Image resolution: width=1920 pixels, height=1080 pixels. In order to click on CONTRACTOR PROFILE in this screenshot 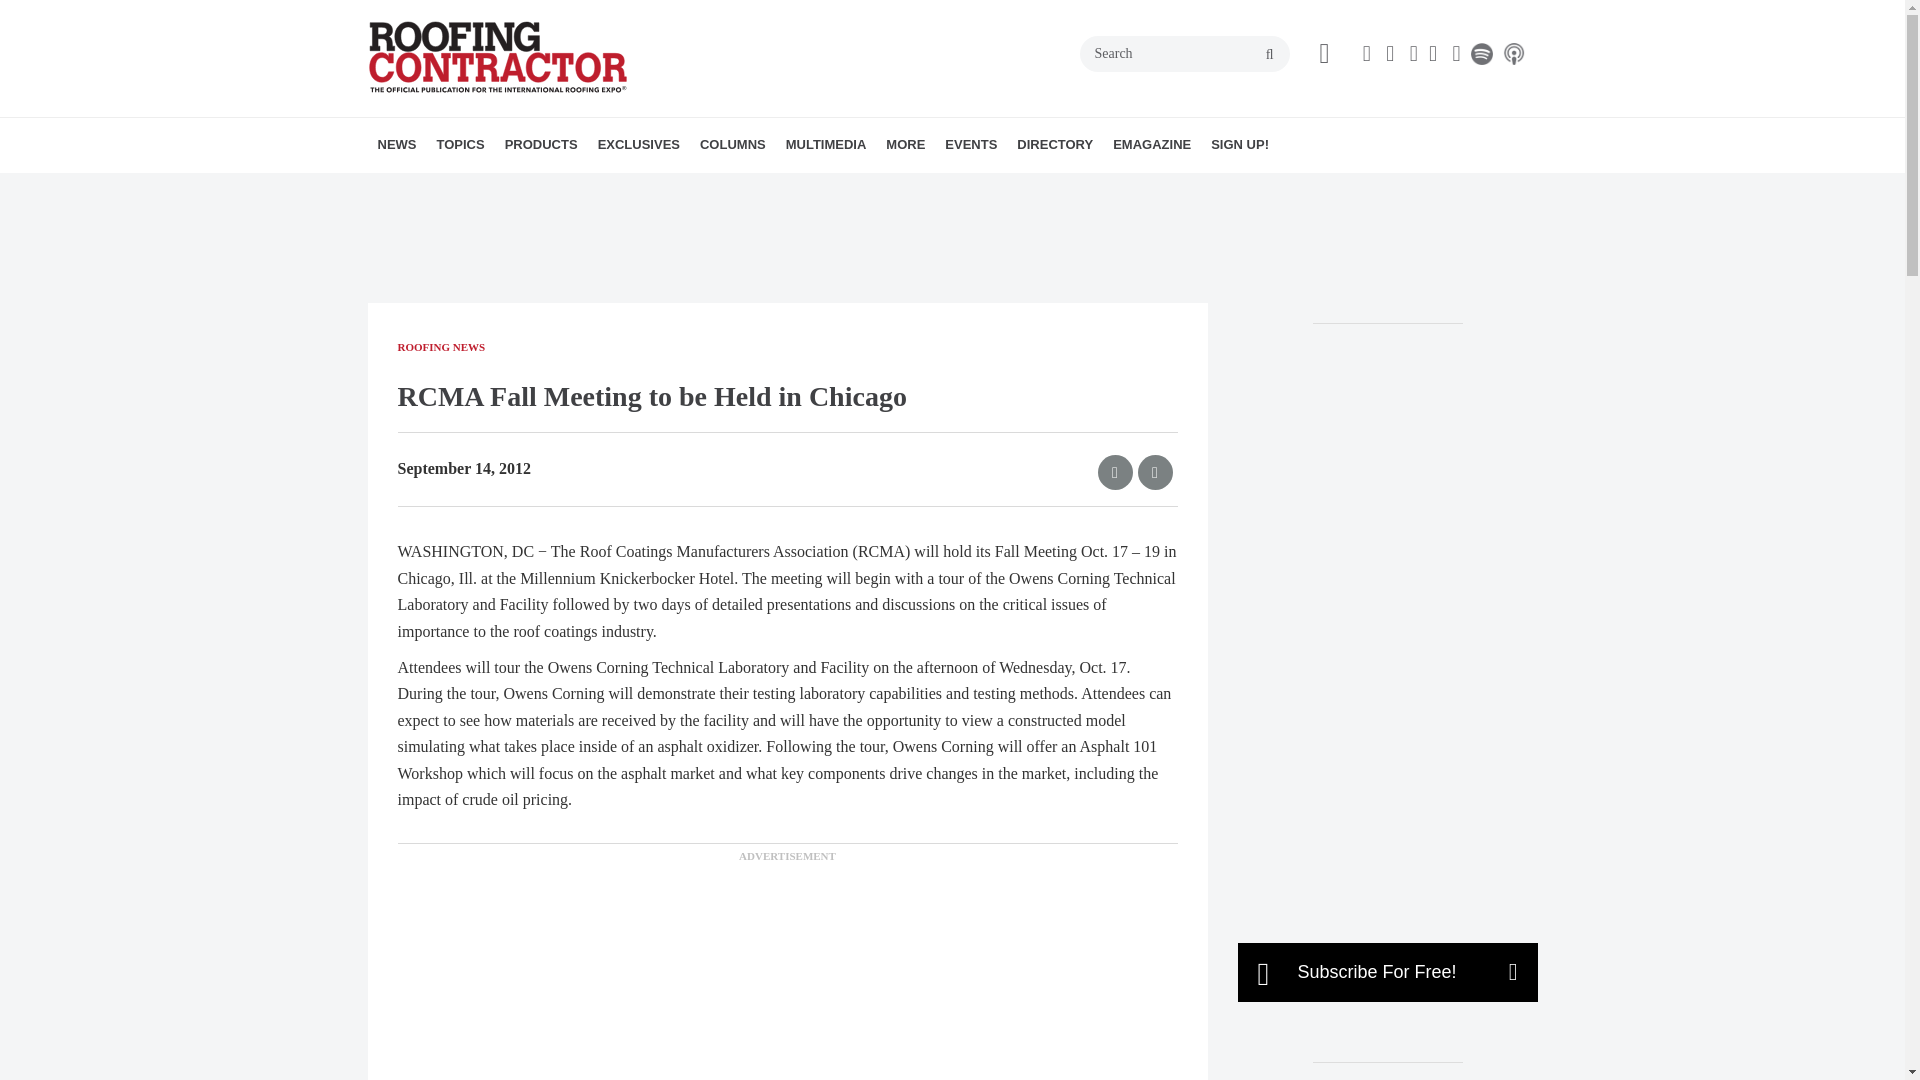, I will do `click(722, 189)`.